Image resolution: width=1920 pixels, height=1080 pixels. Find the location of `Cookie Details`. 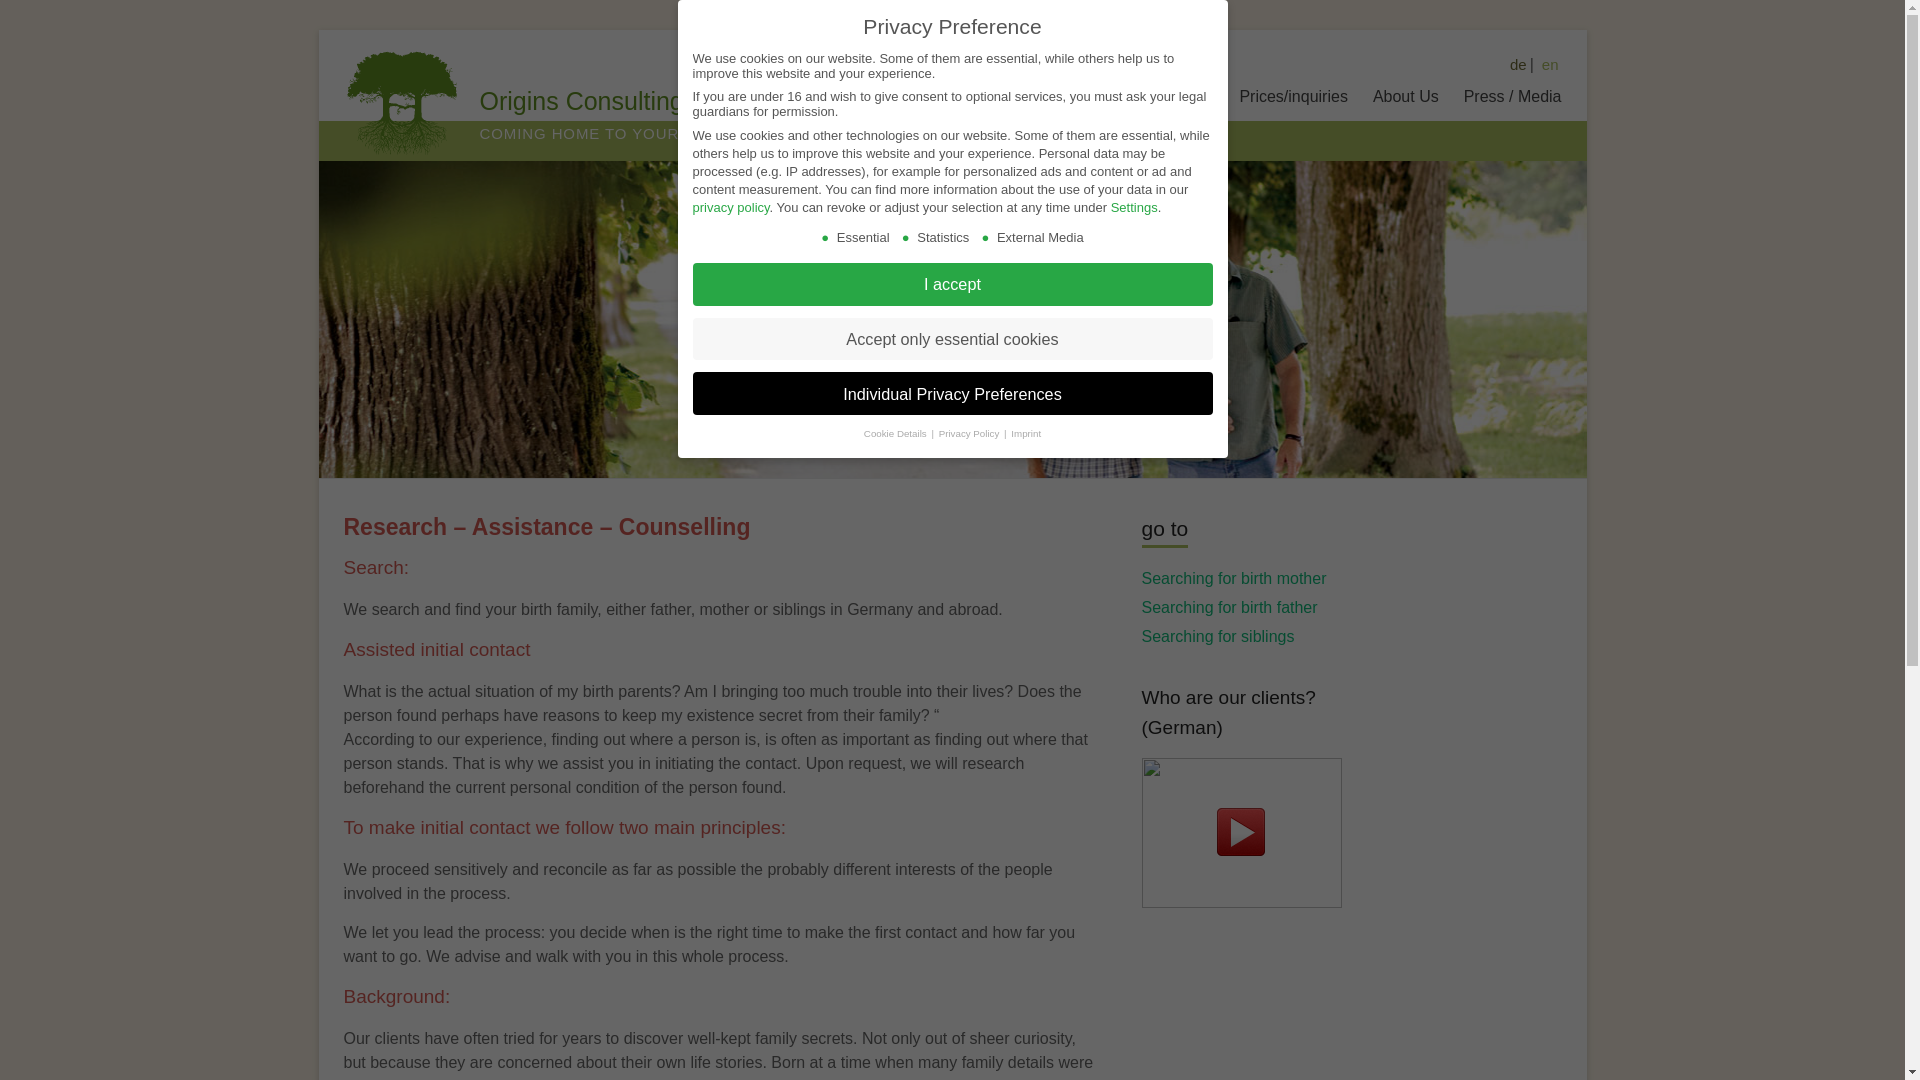

Cookie Details is located at coordinates (896, 432).